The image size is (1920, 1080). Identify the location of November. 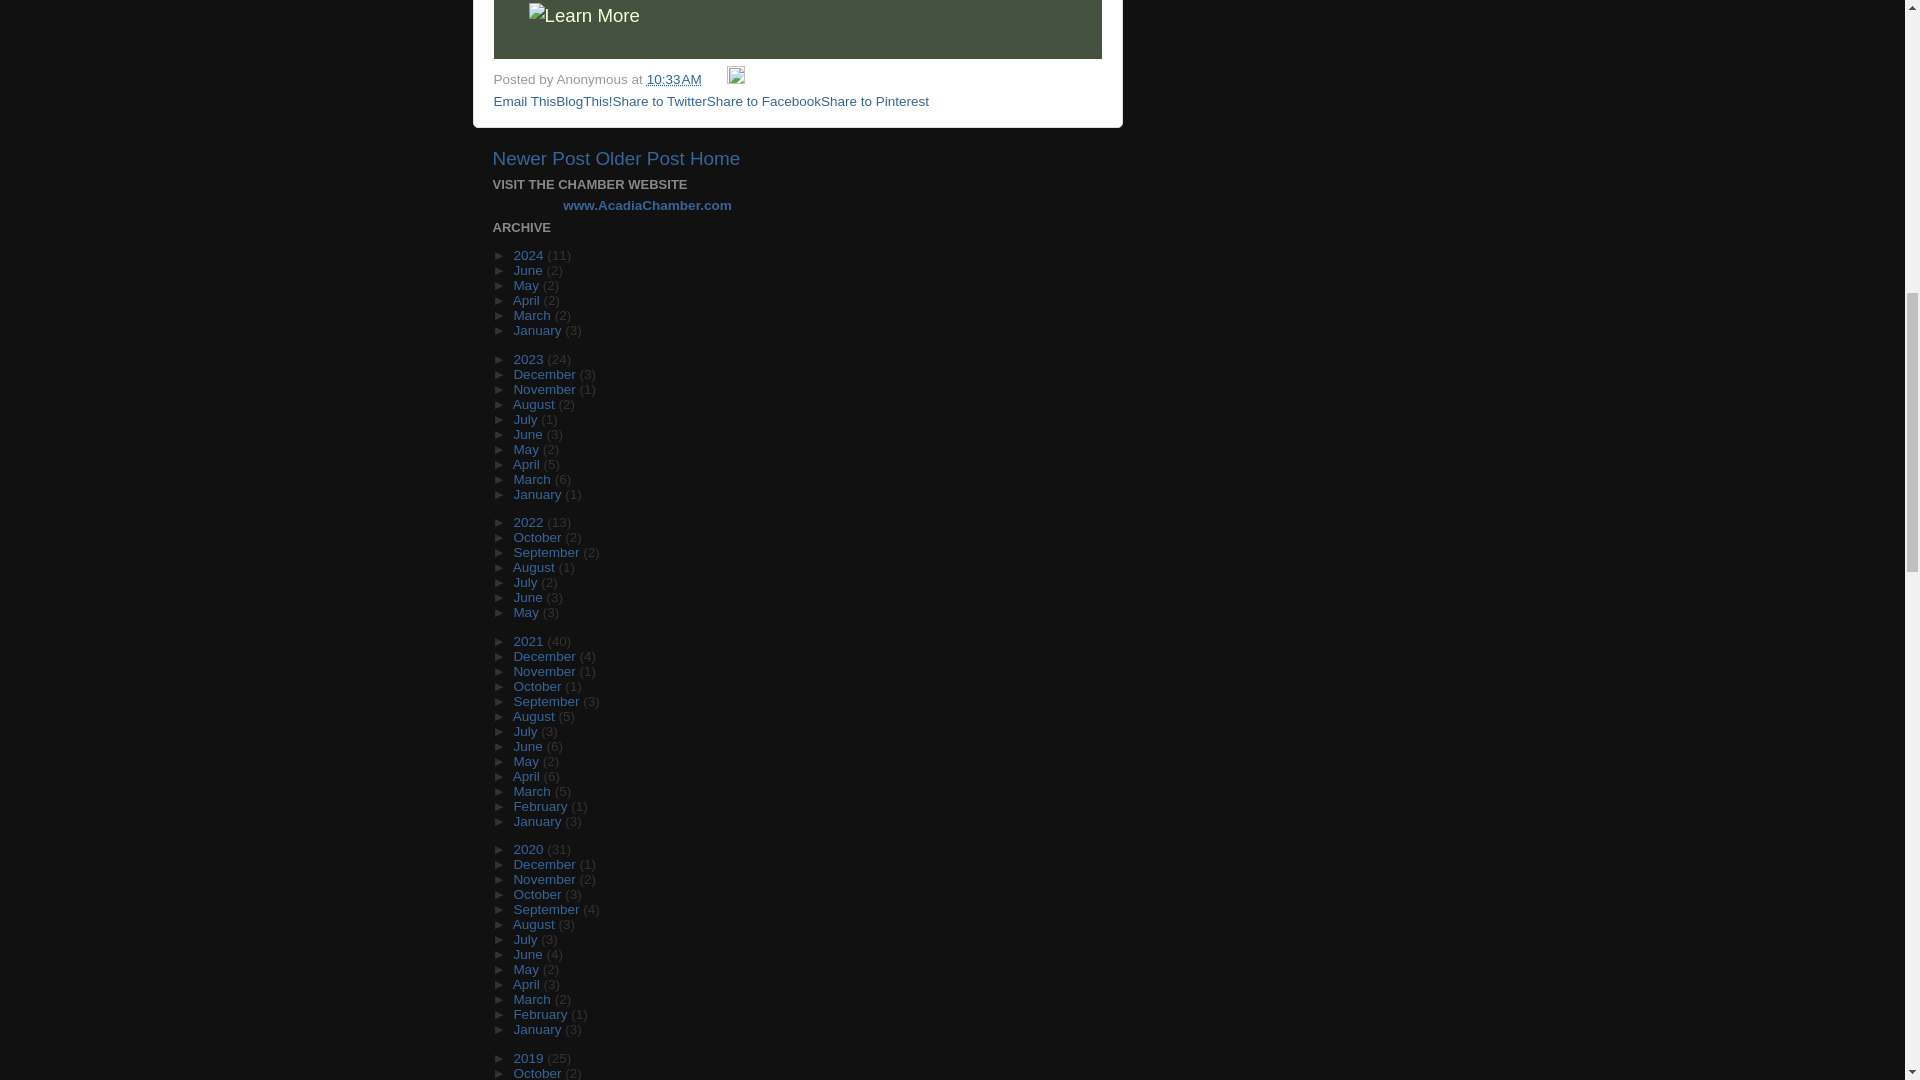
(546, 390).